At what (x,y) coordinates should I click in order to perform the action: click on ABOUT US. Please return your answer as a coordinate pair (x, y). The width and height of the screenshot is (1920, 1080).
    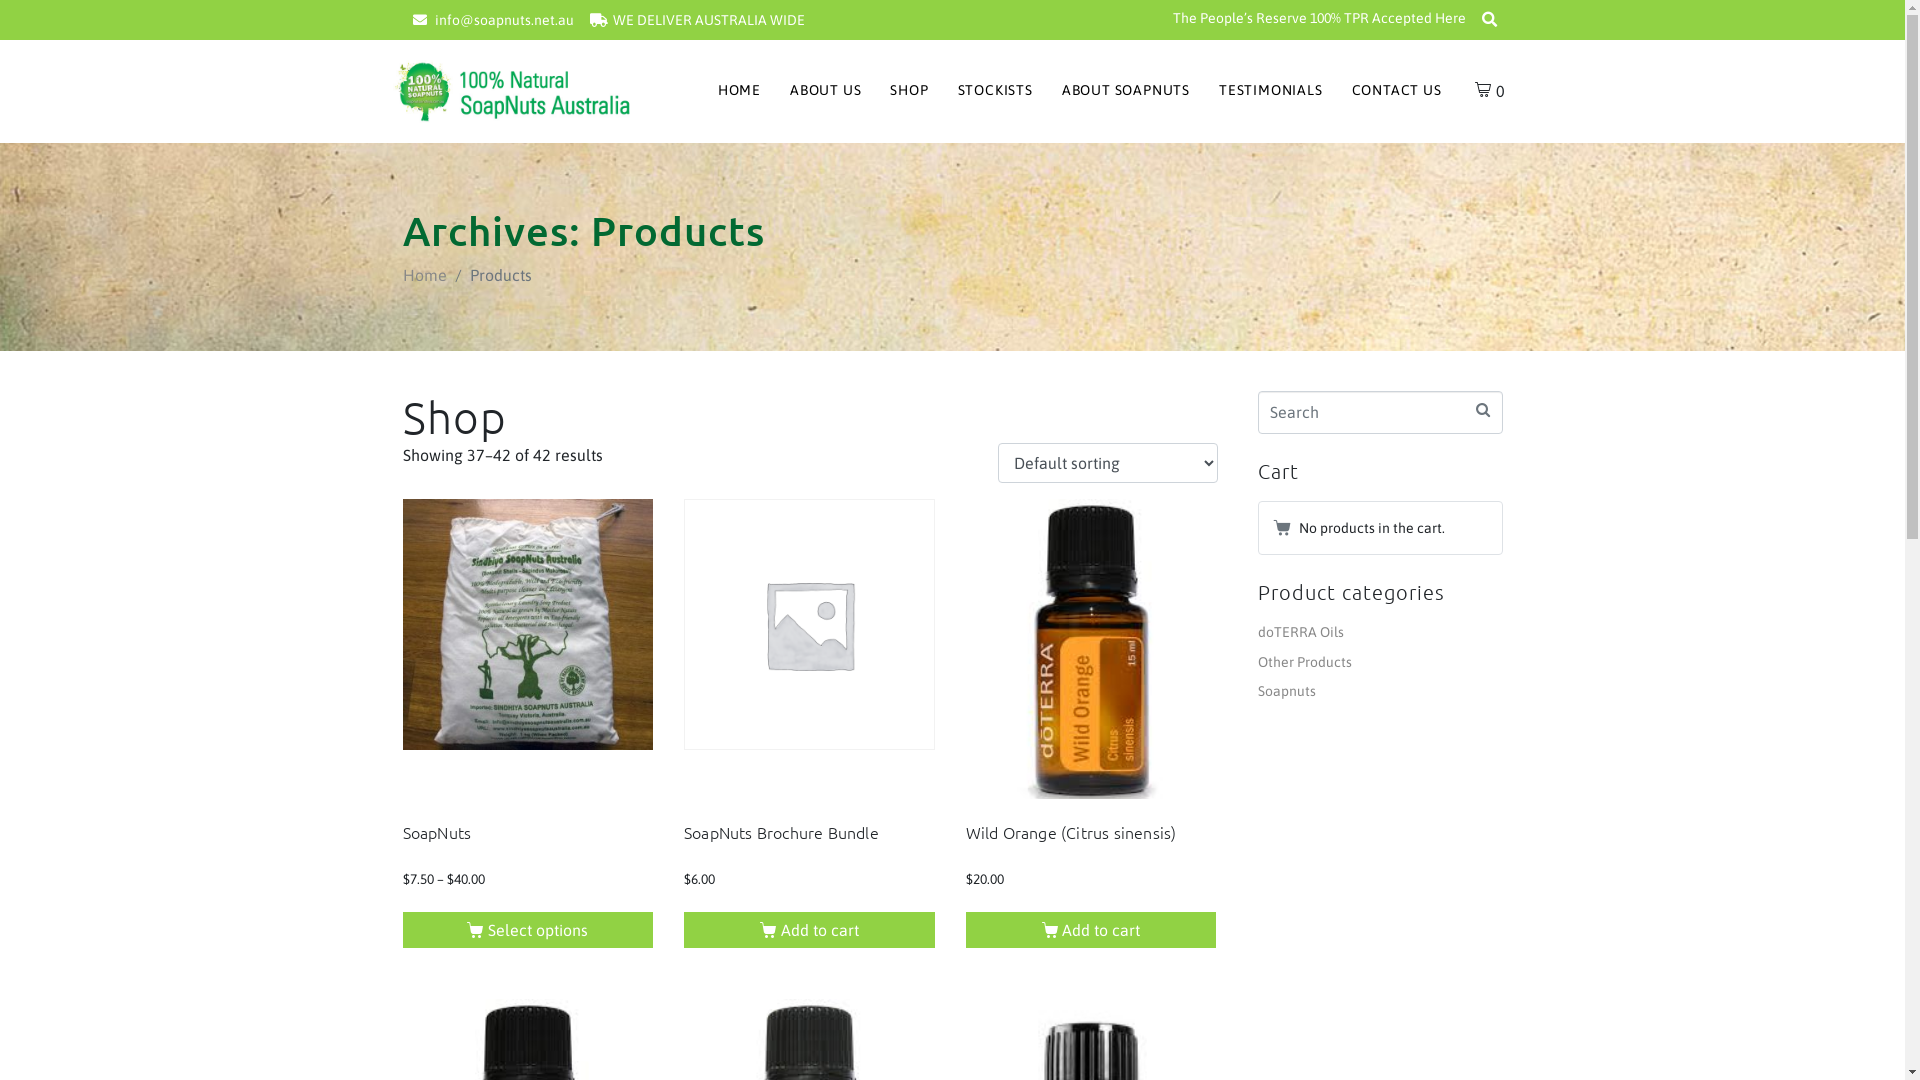
    Looking at the image, I should click on (826, 91).